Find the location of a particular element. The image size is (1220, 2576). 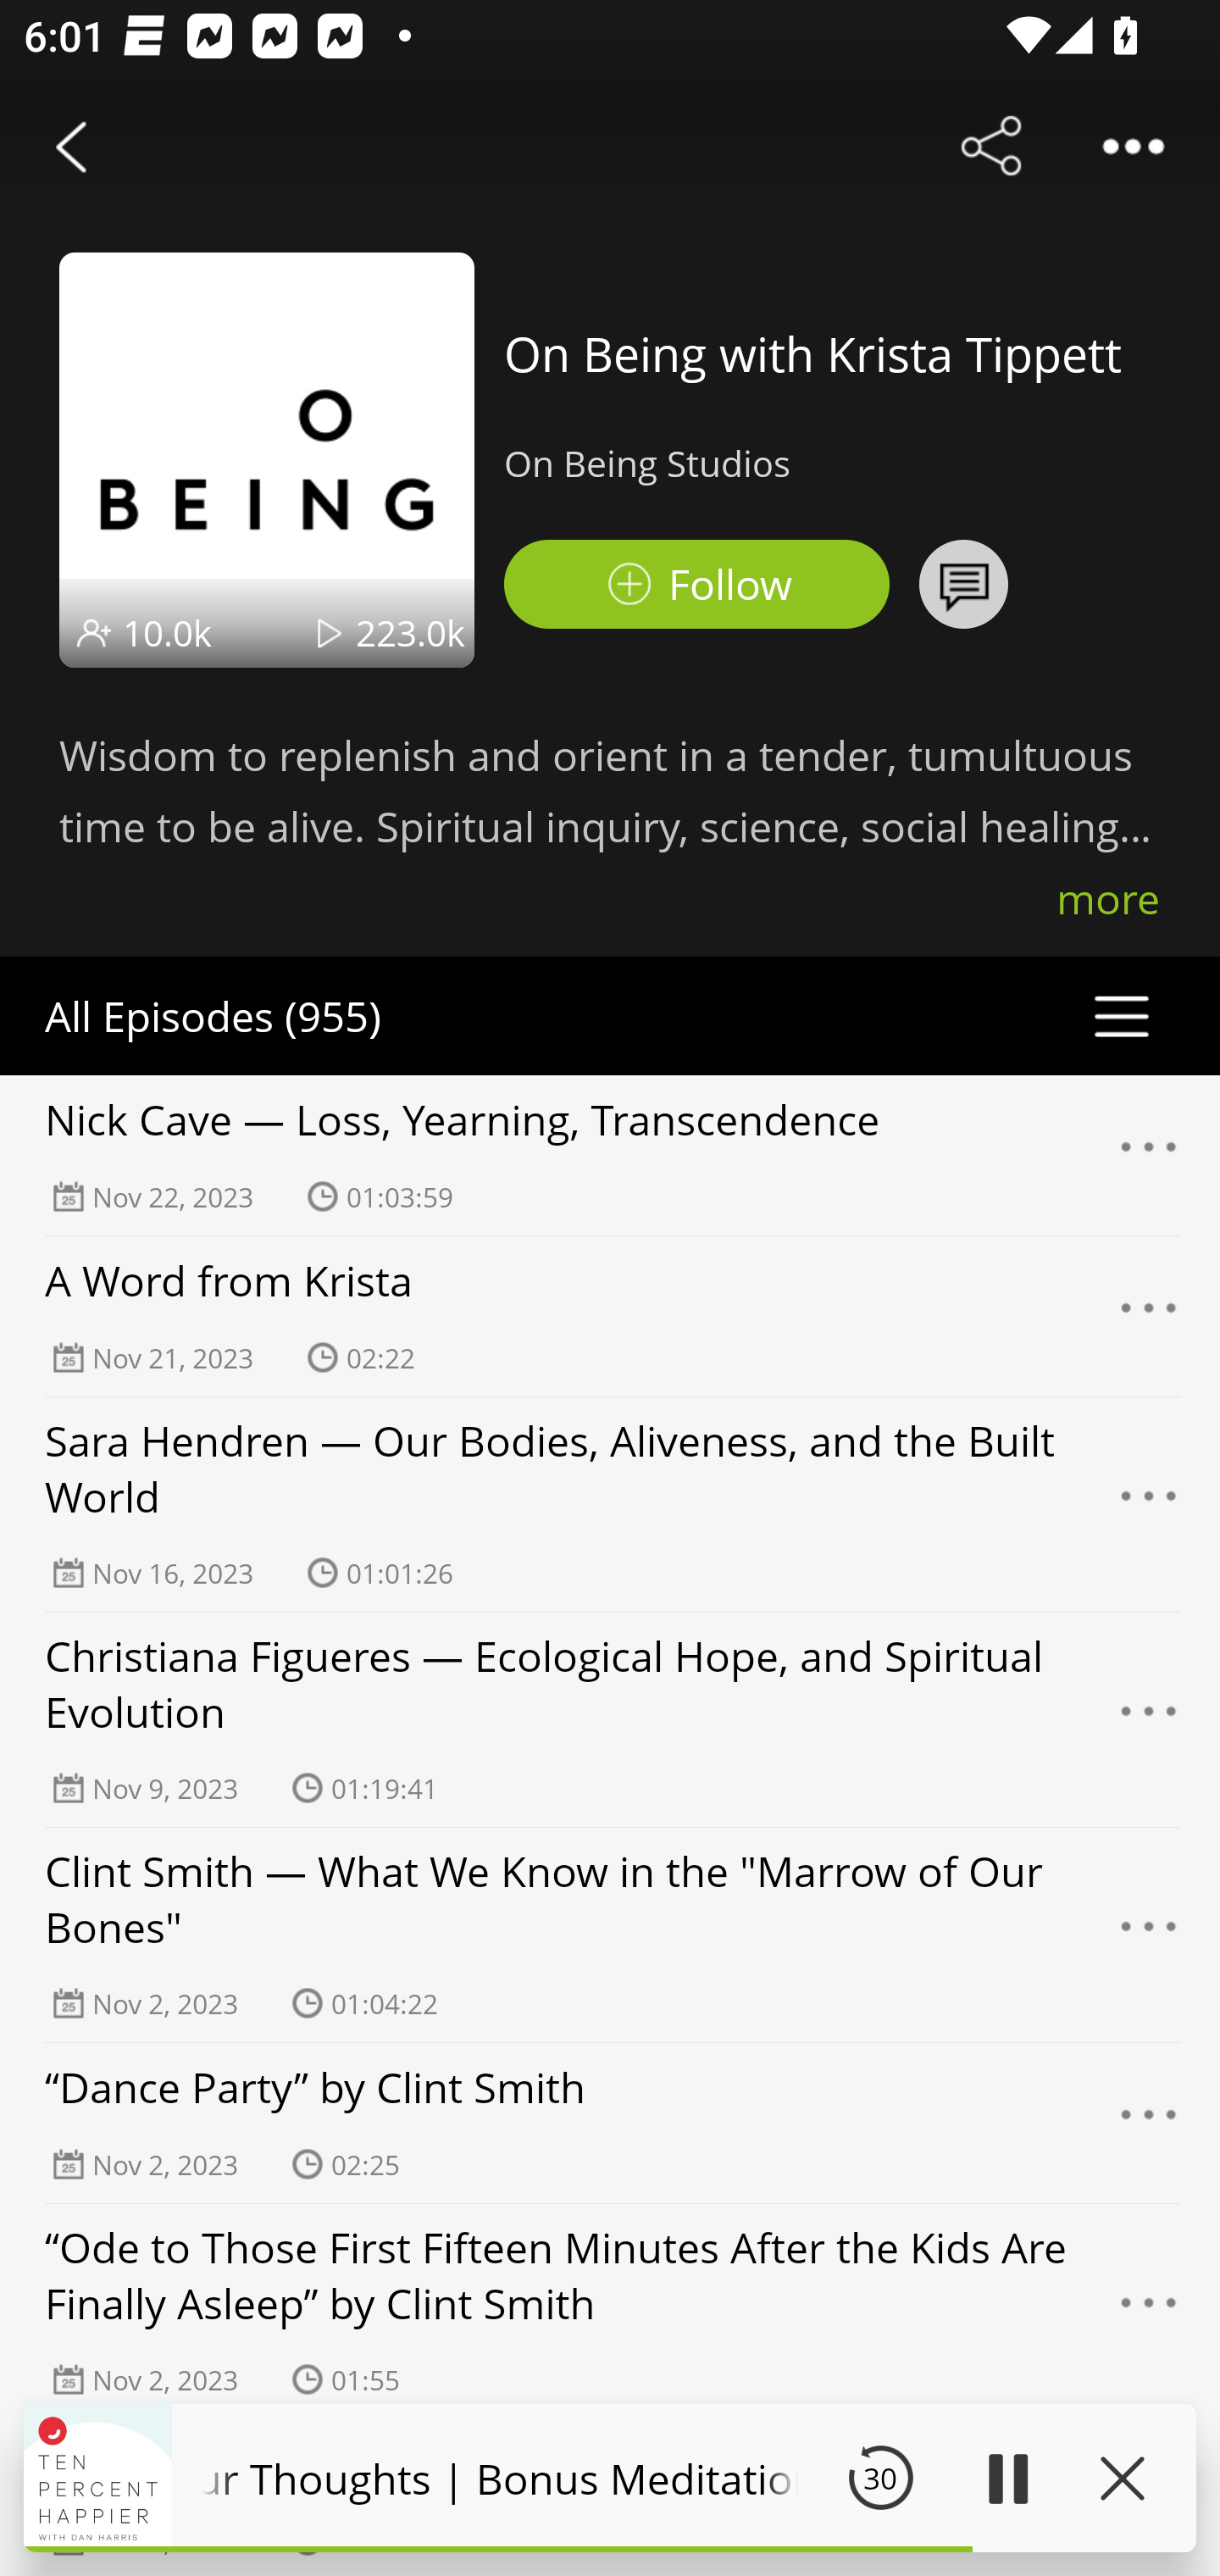

10.0k is located at coordinates (168, 632).